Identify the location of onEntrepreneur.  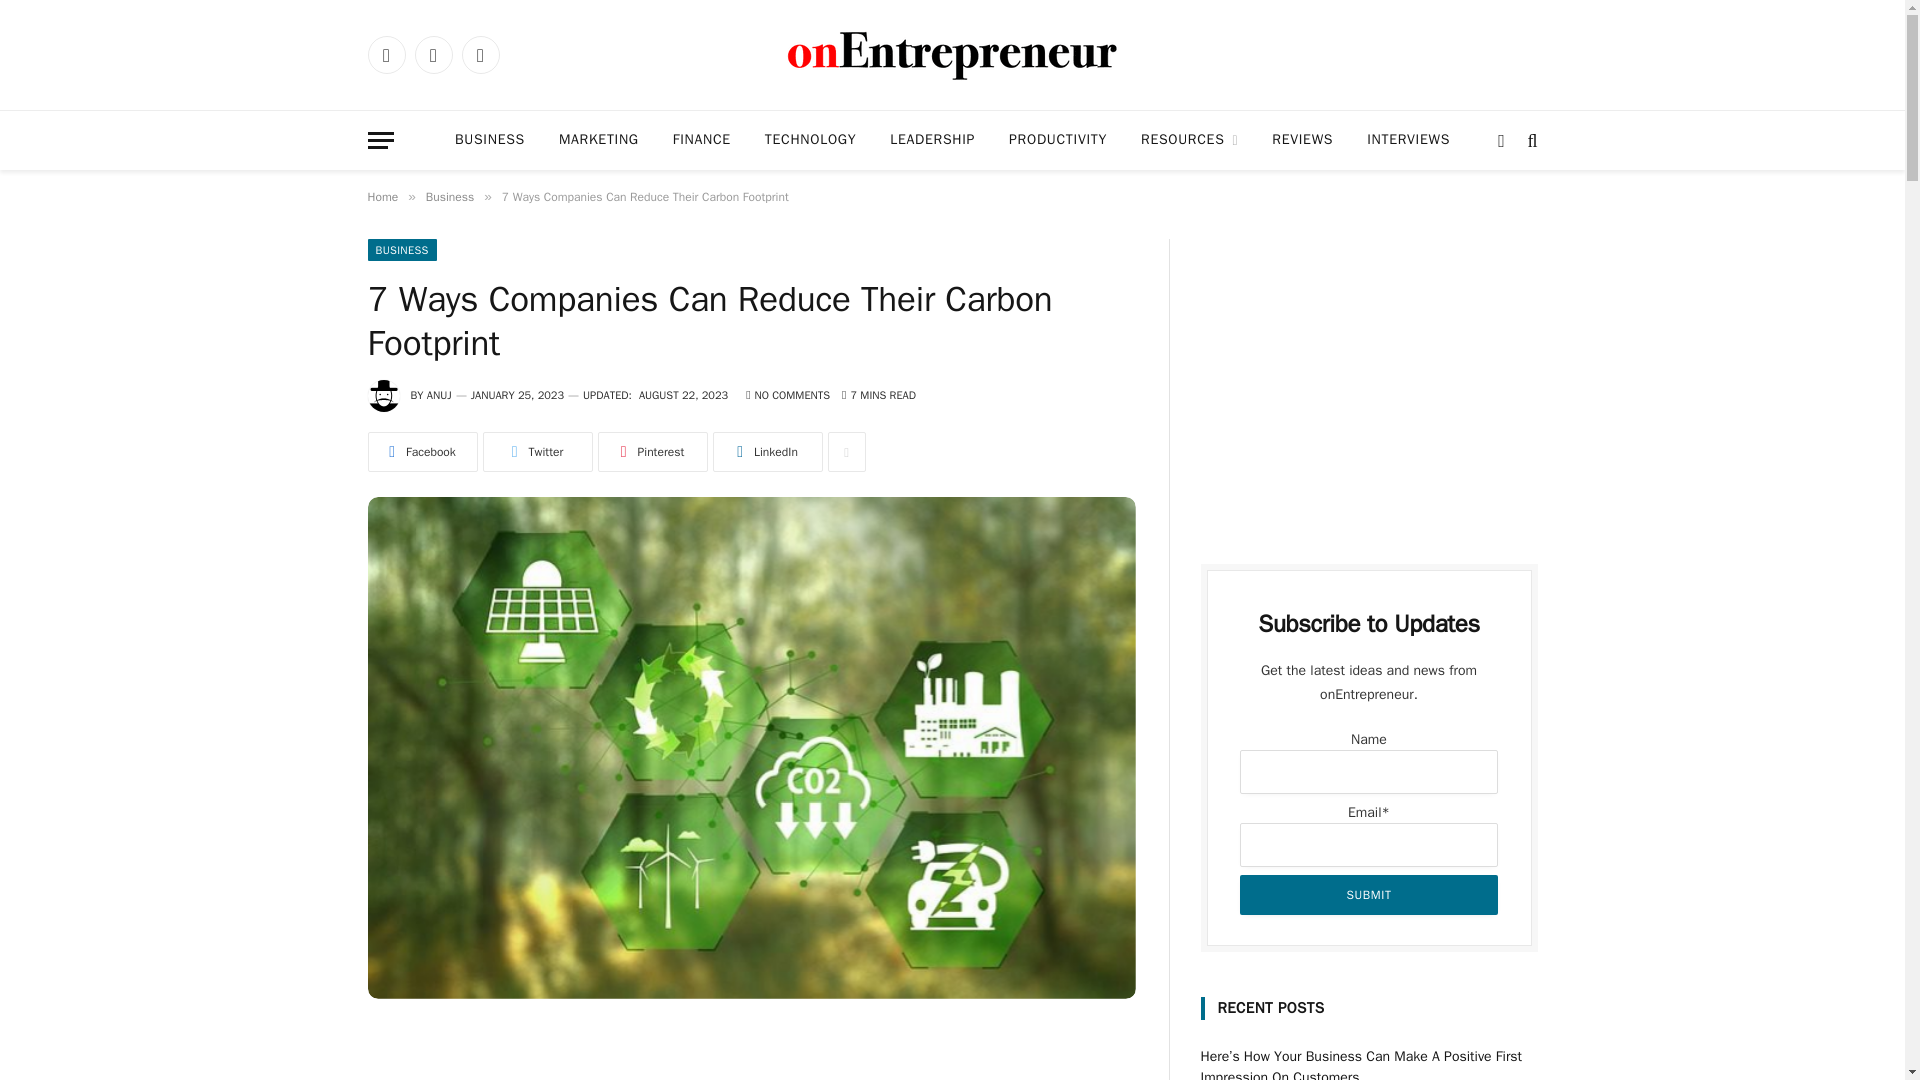
(951, 55).